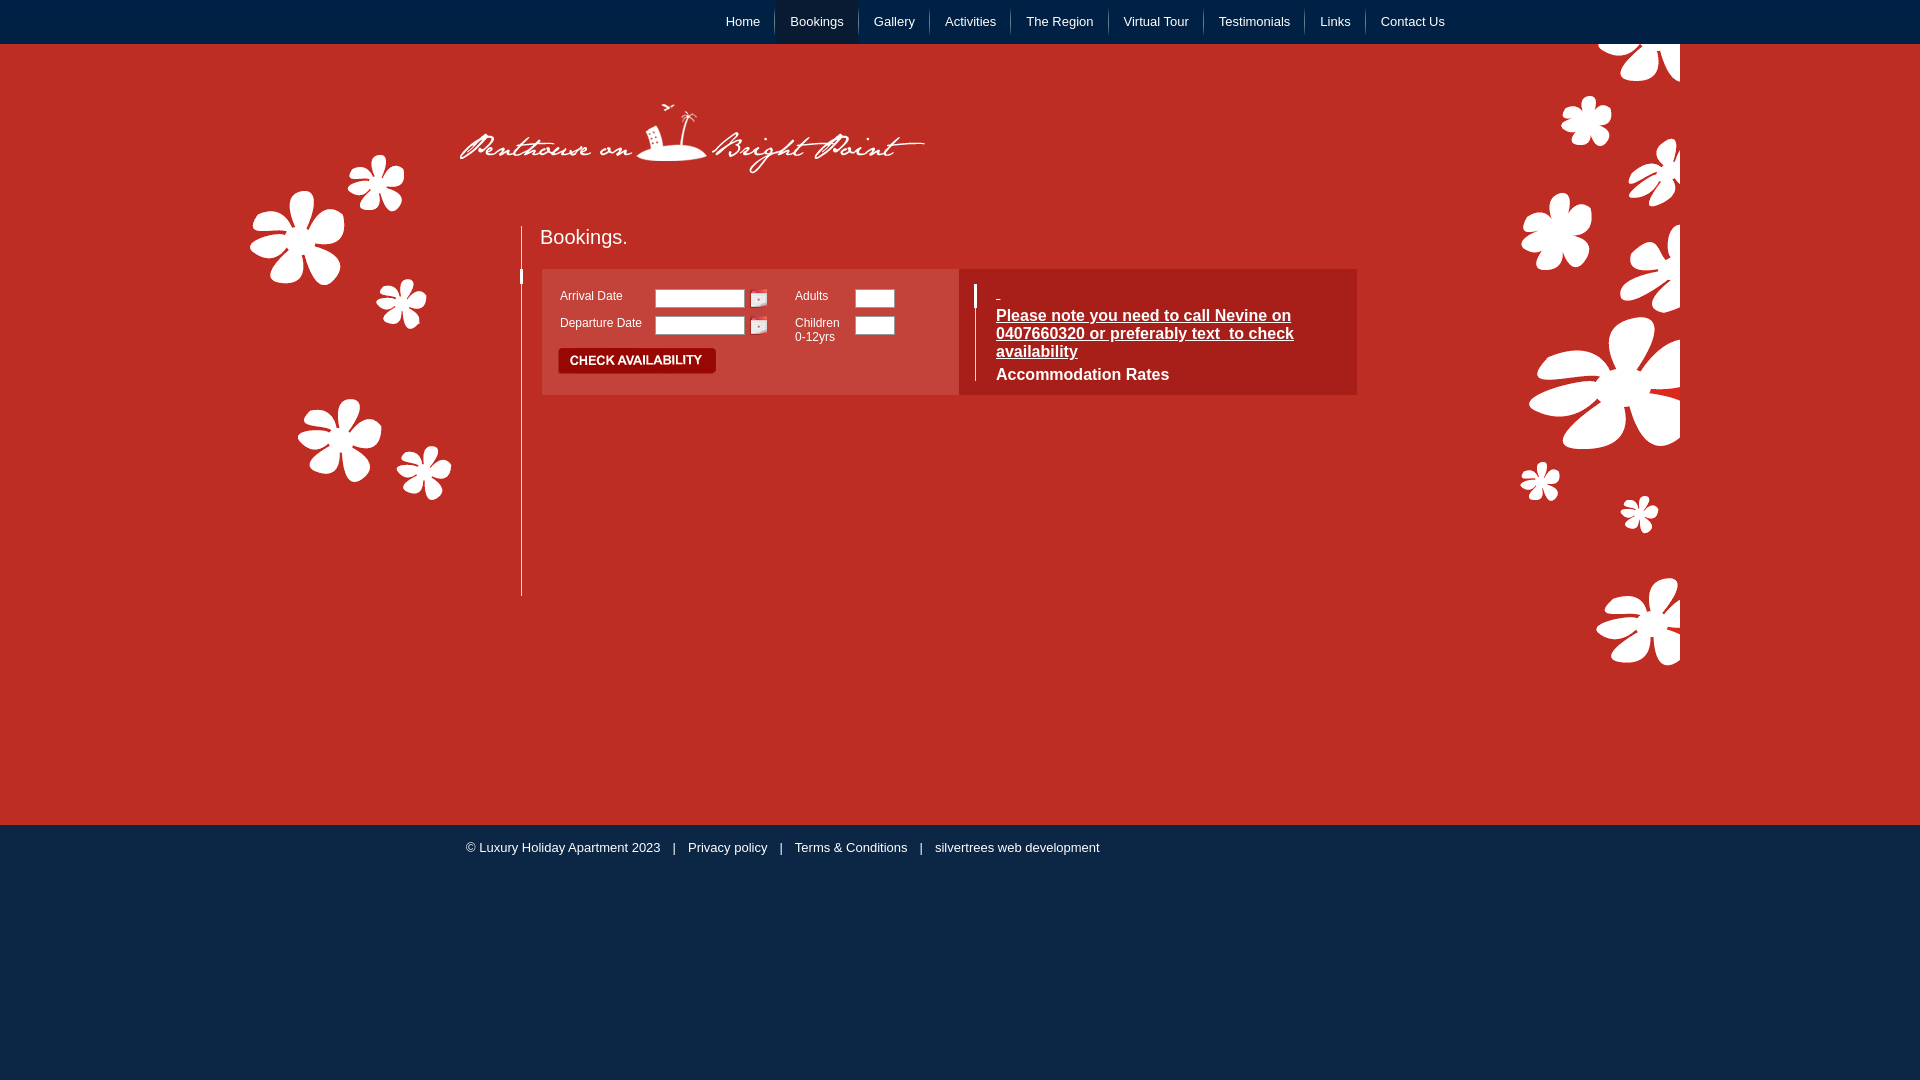  What do you see at coordinates (728, 848) in the screenshot?
I see `Privacy policy` at bounding box center [728, 848].